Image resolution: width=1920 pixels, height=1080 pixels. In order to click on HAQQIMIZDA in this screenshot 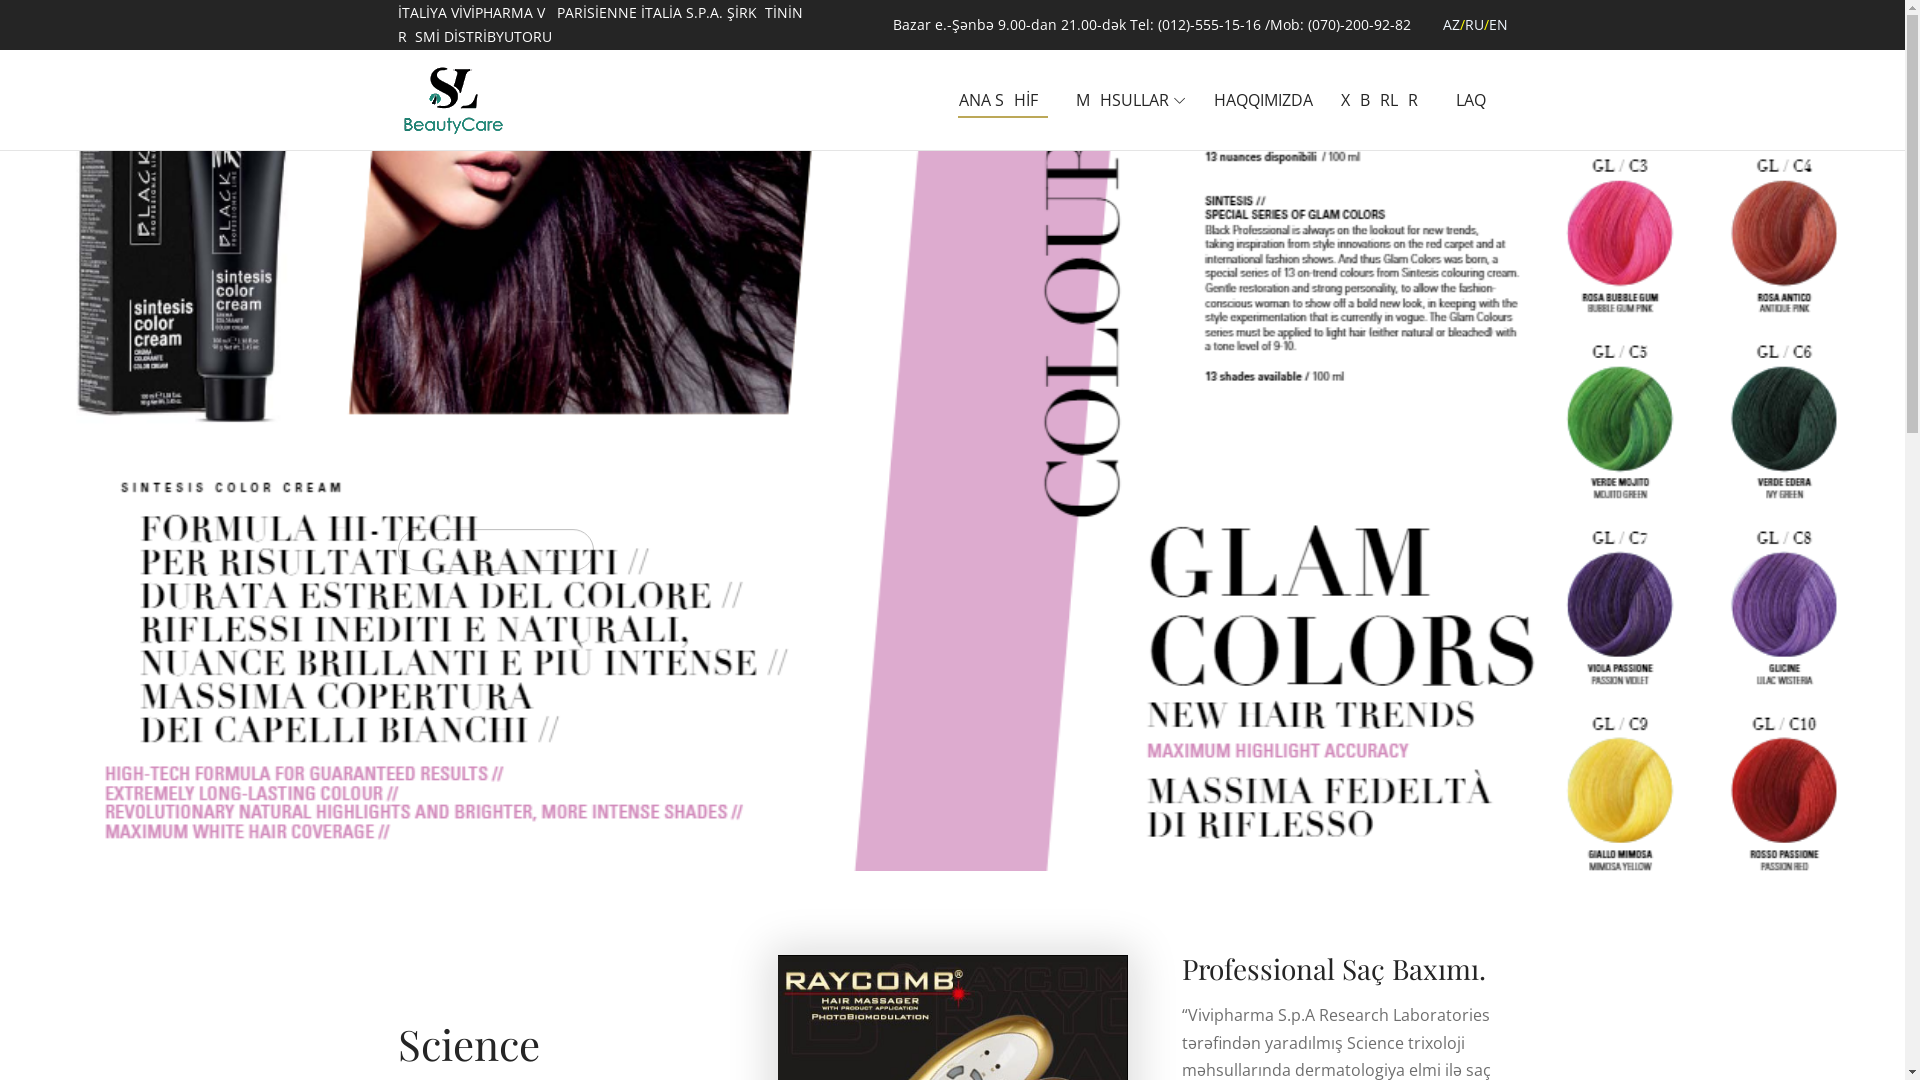, I will do `click(1264, 100)`.